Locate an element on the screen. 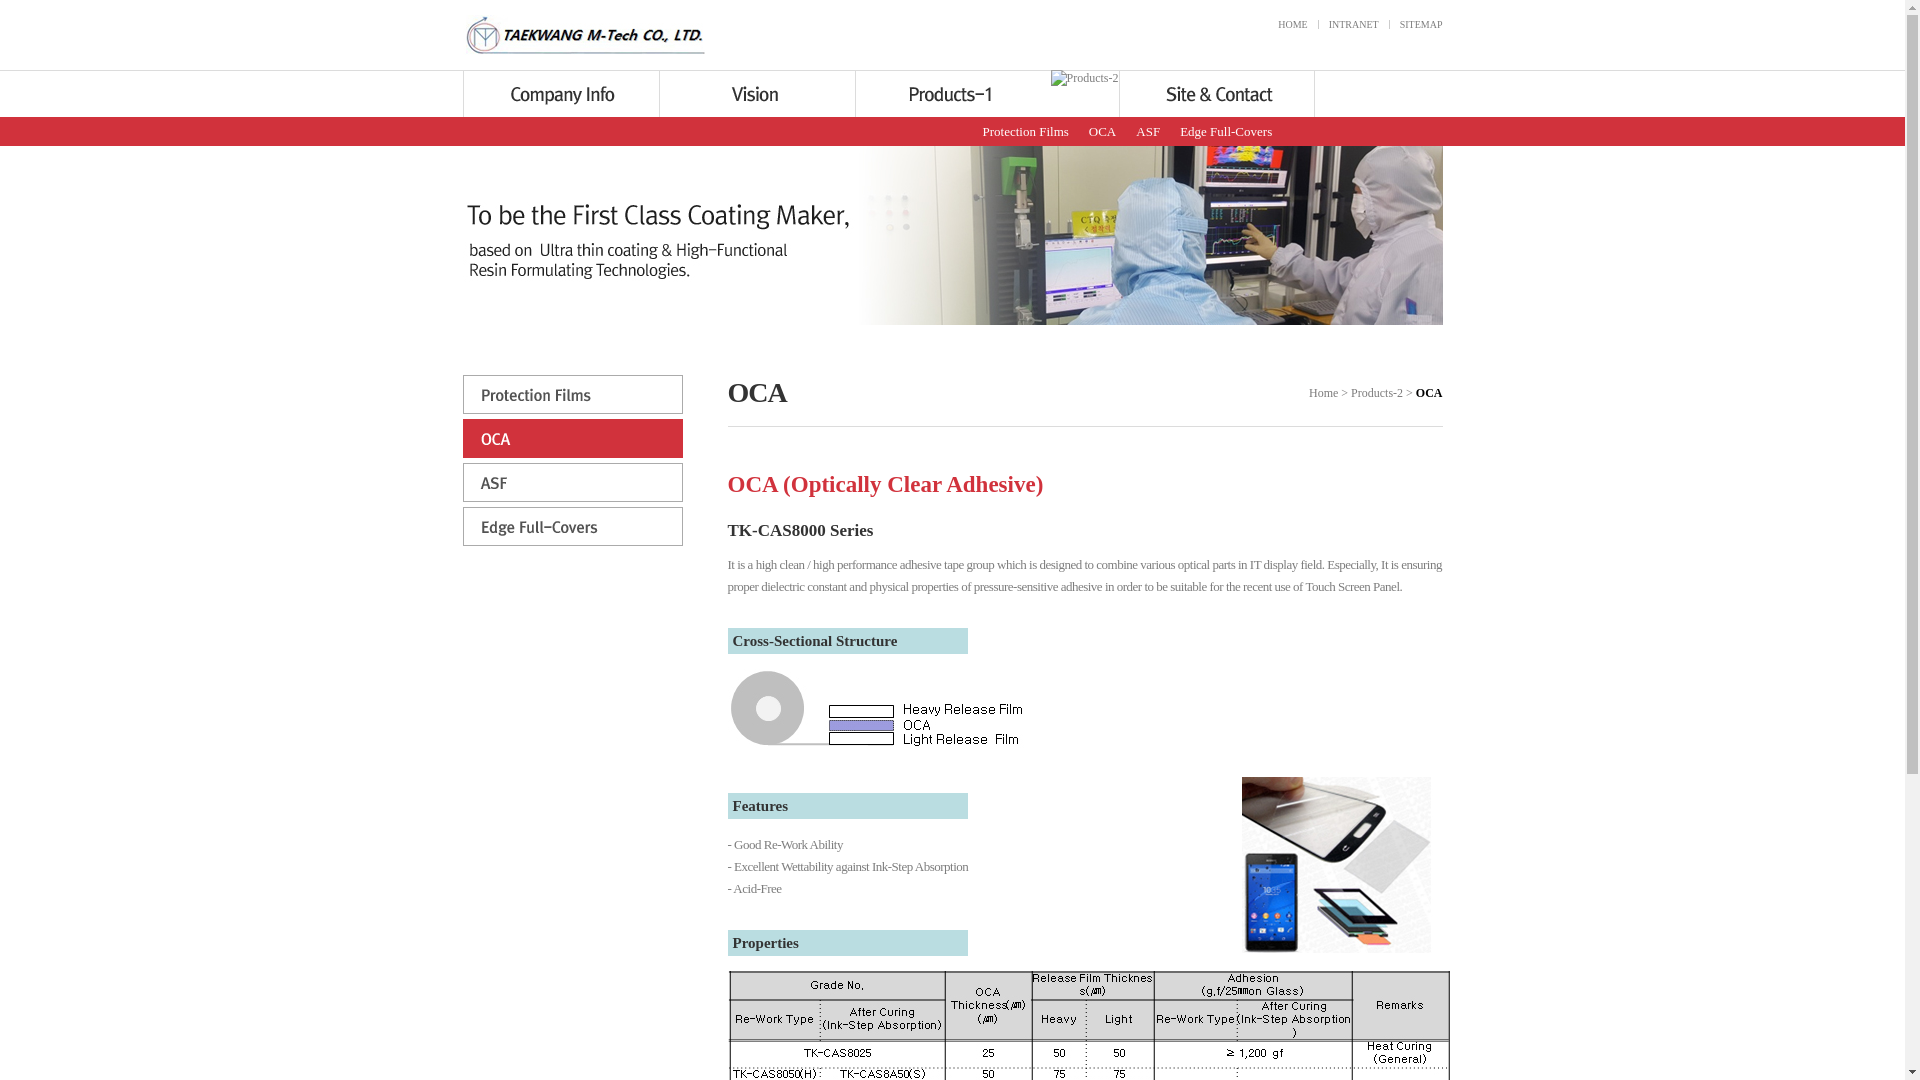 The image size is (1920, 1080). INTRANET is located at coordinates (1353, 24).